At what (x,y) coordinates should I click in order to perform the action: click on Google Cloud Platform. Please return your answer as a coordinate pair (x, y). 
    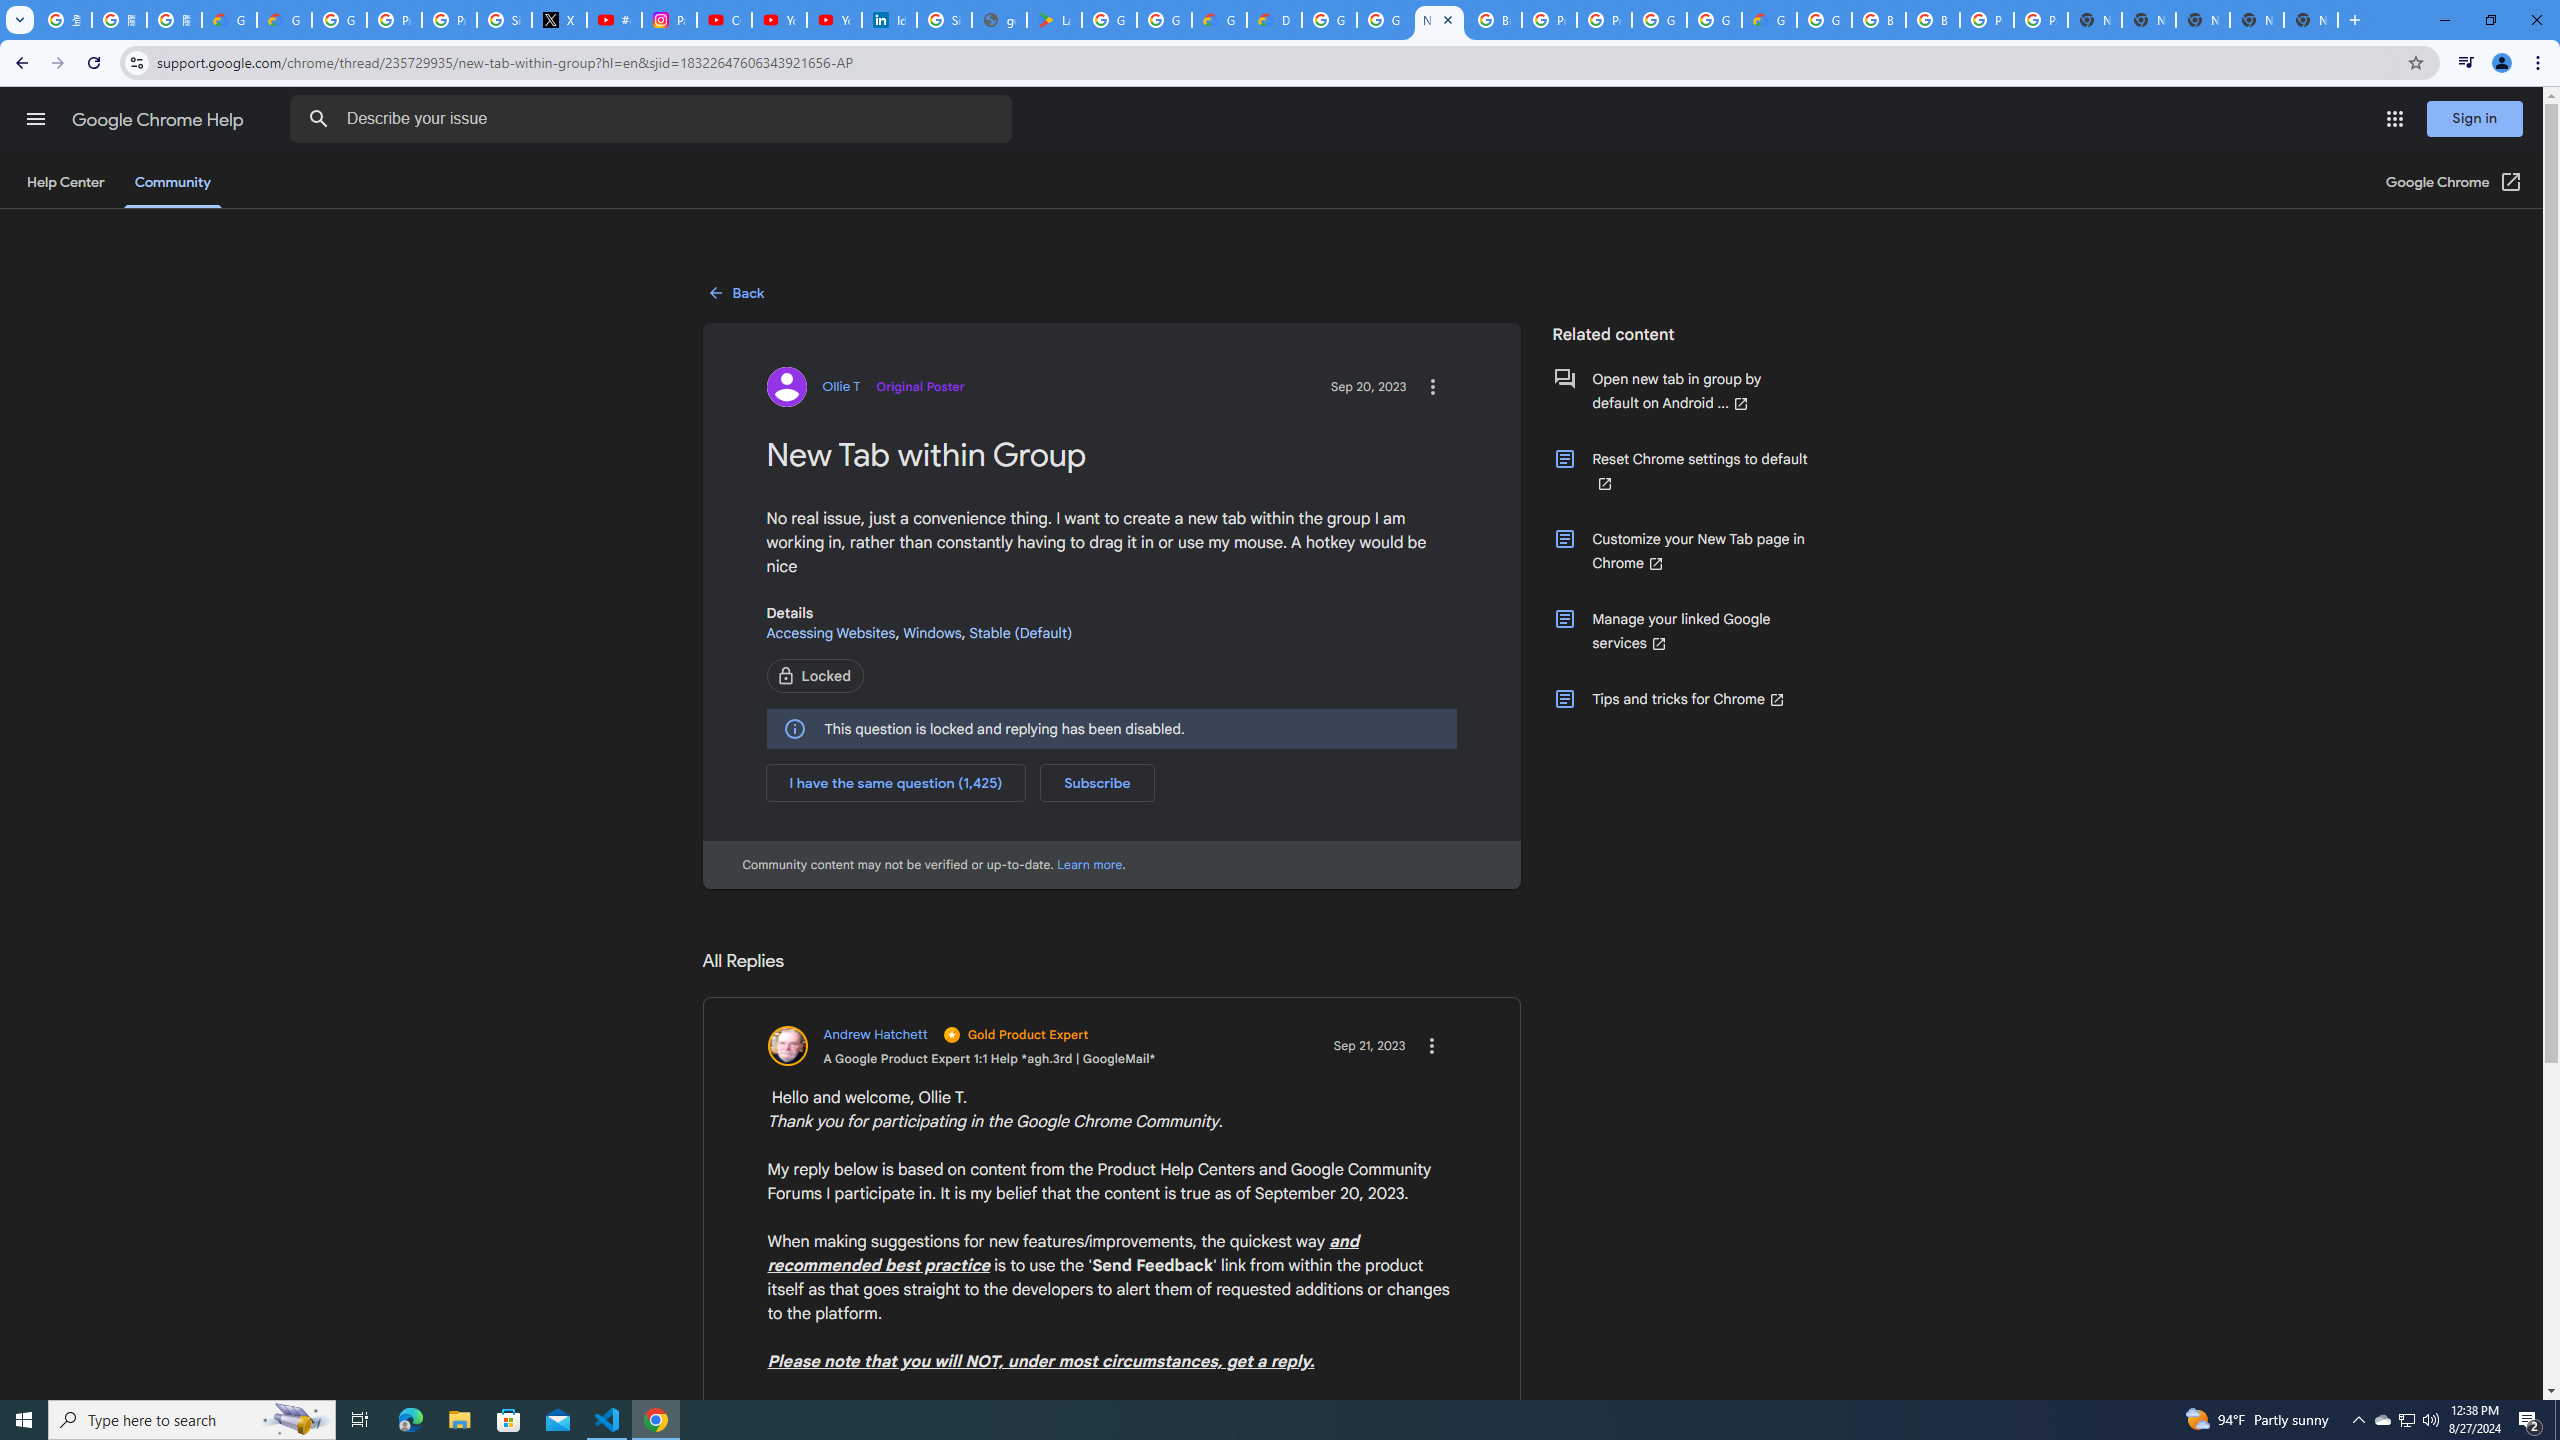
    Looking at the image, I should click on (1824, 20).